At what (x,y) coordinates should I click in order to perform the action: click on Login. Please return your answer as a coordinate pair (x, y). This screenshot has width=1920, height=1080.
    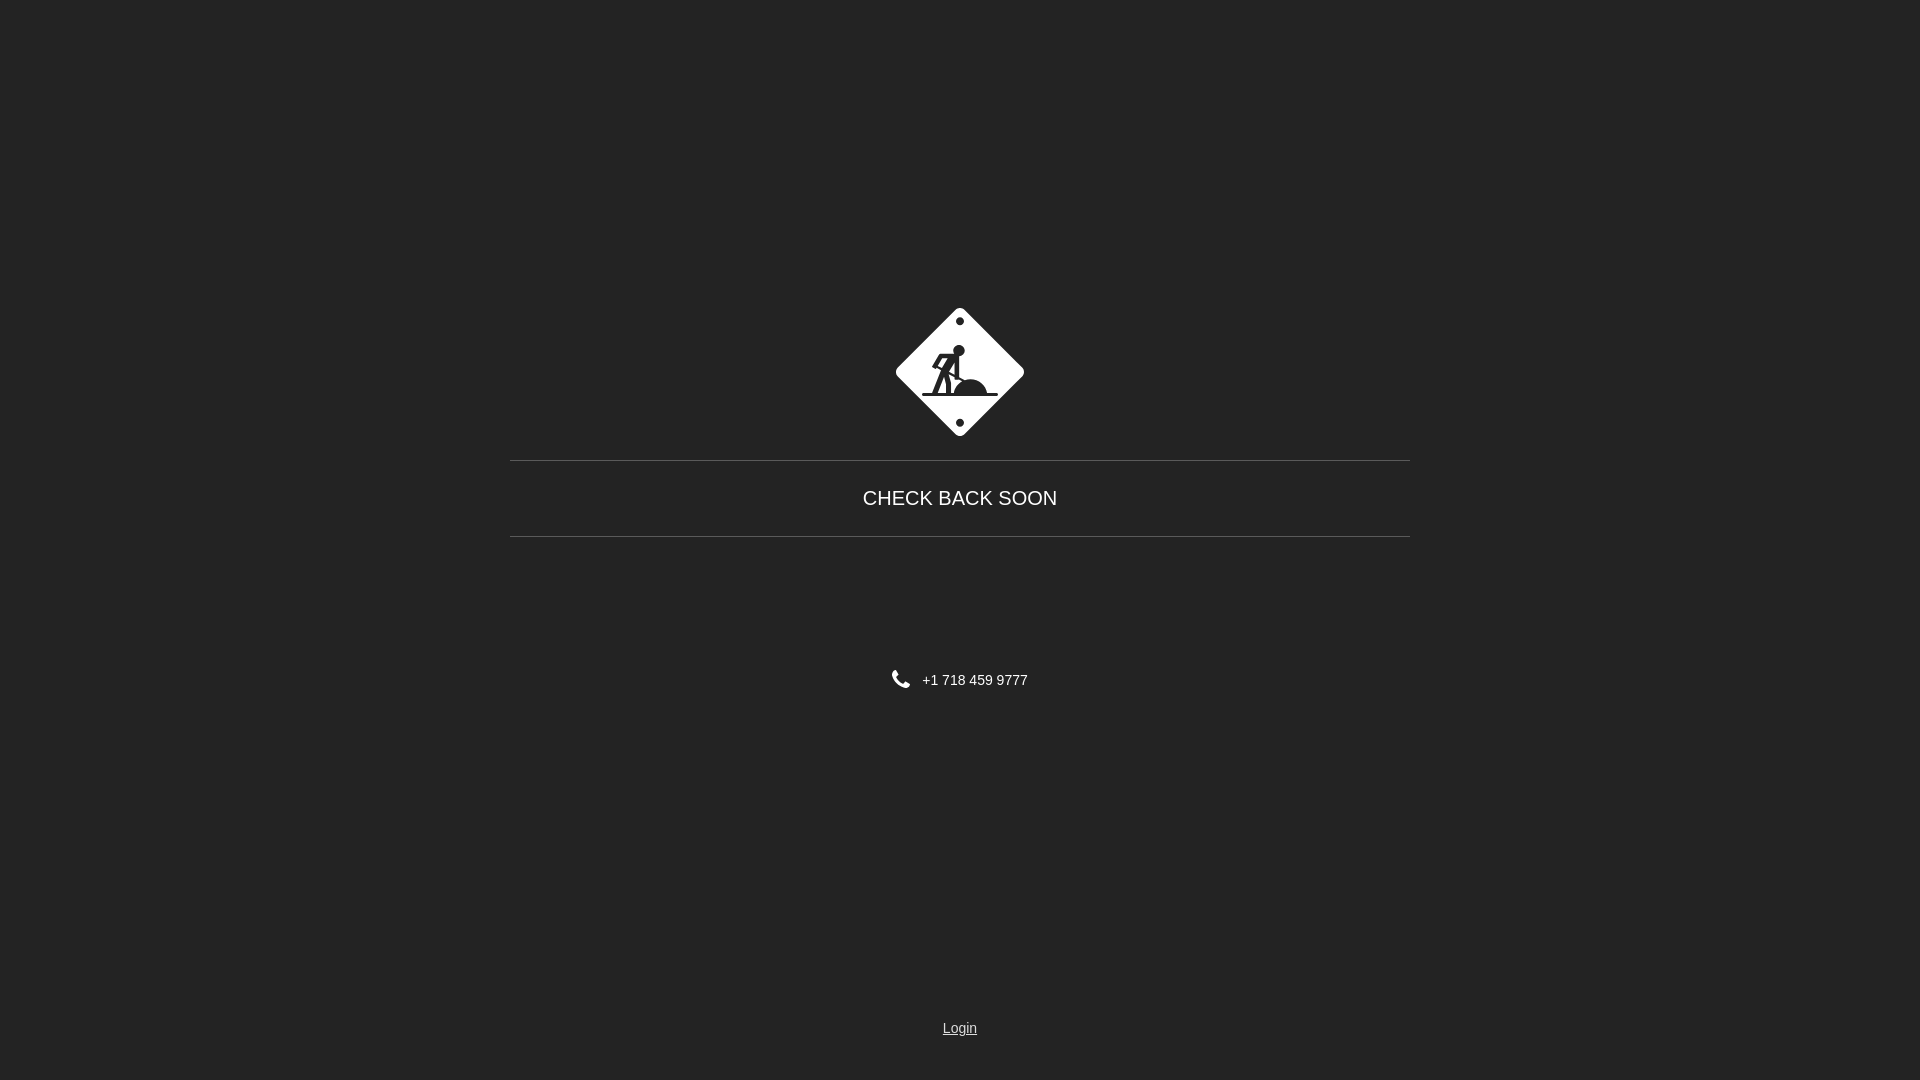
    Looking at the image, I should click on (960, 1028).